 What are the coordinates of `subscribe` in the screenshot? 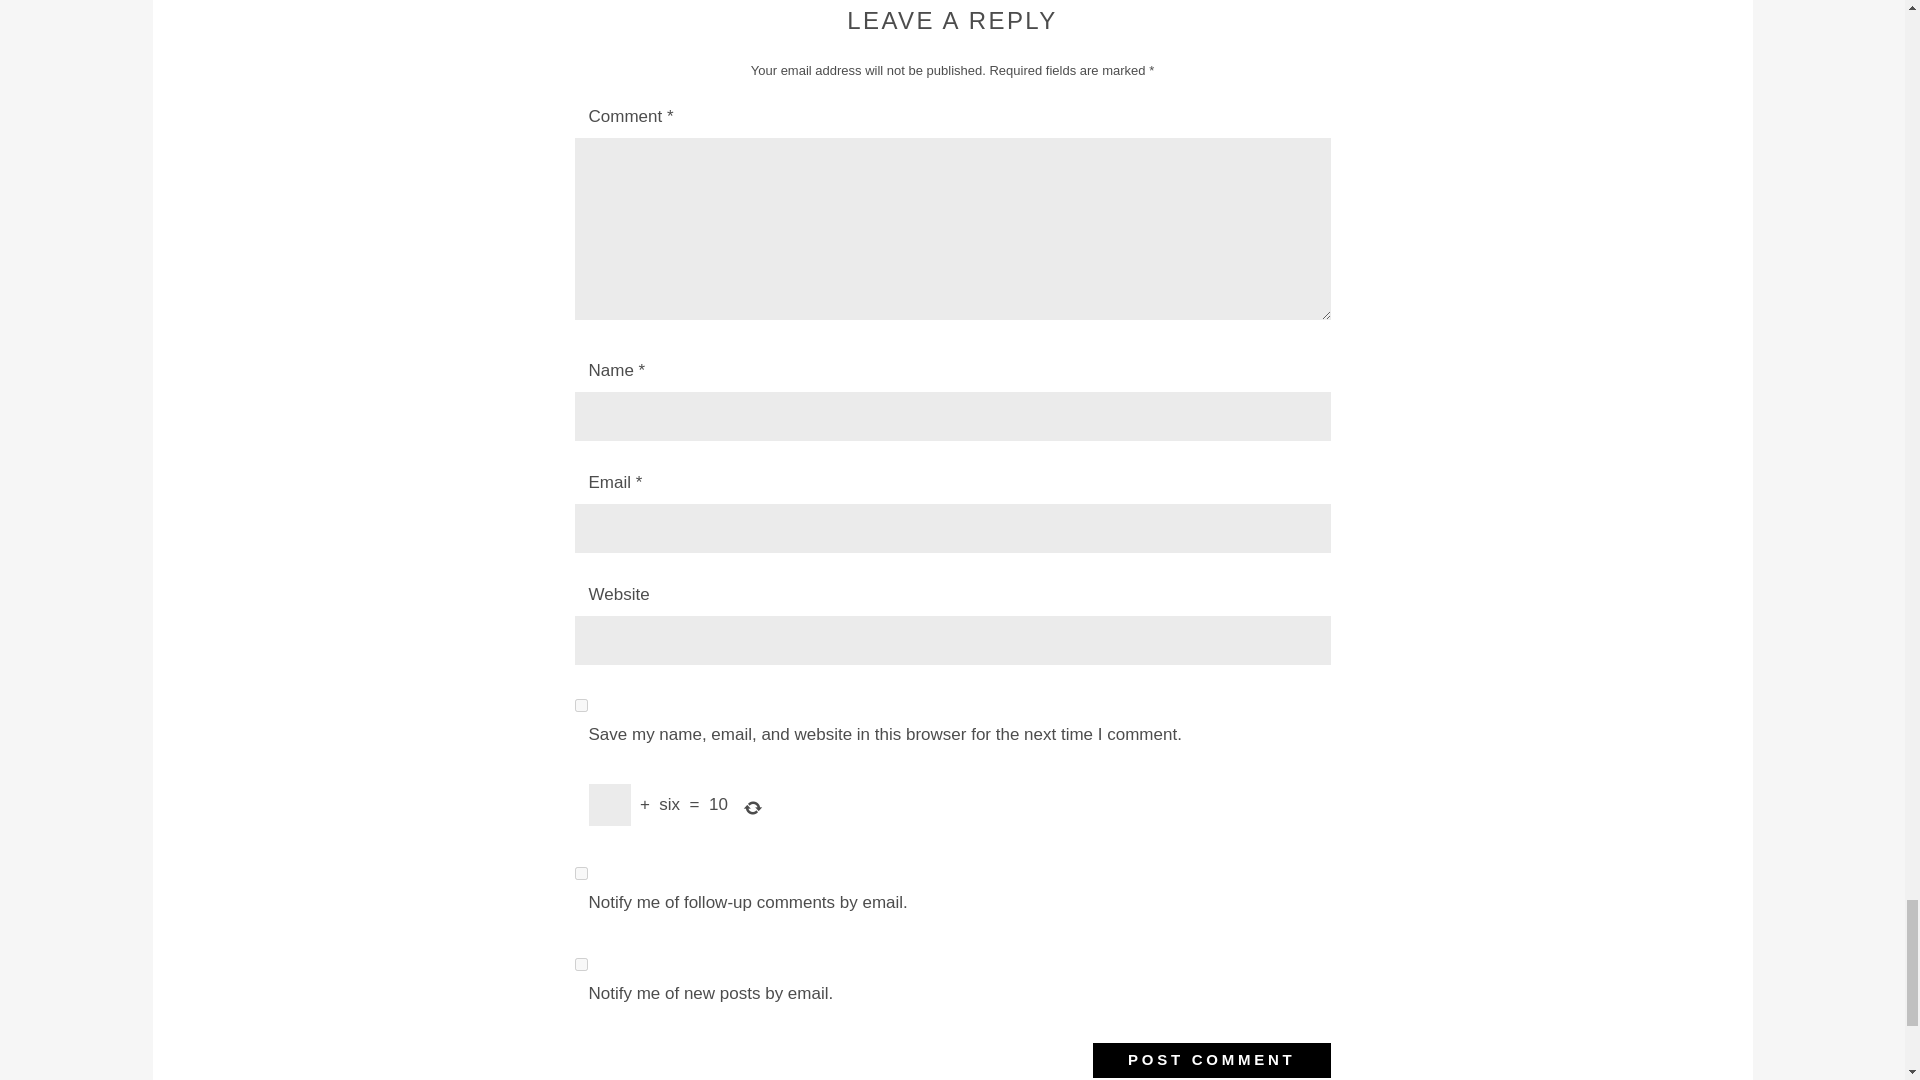 It's located at (580, 874).